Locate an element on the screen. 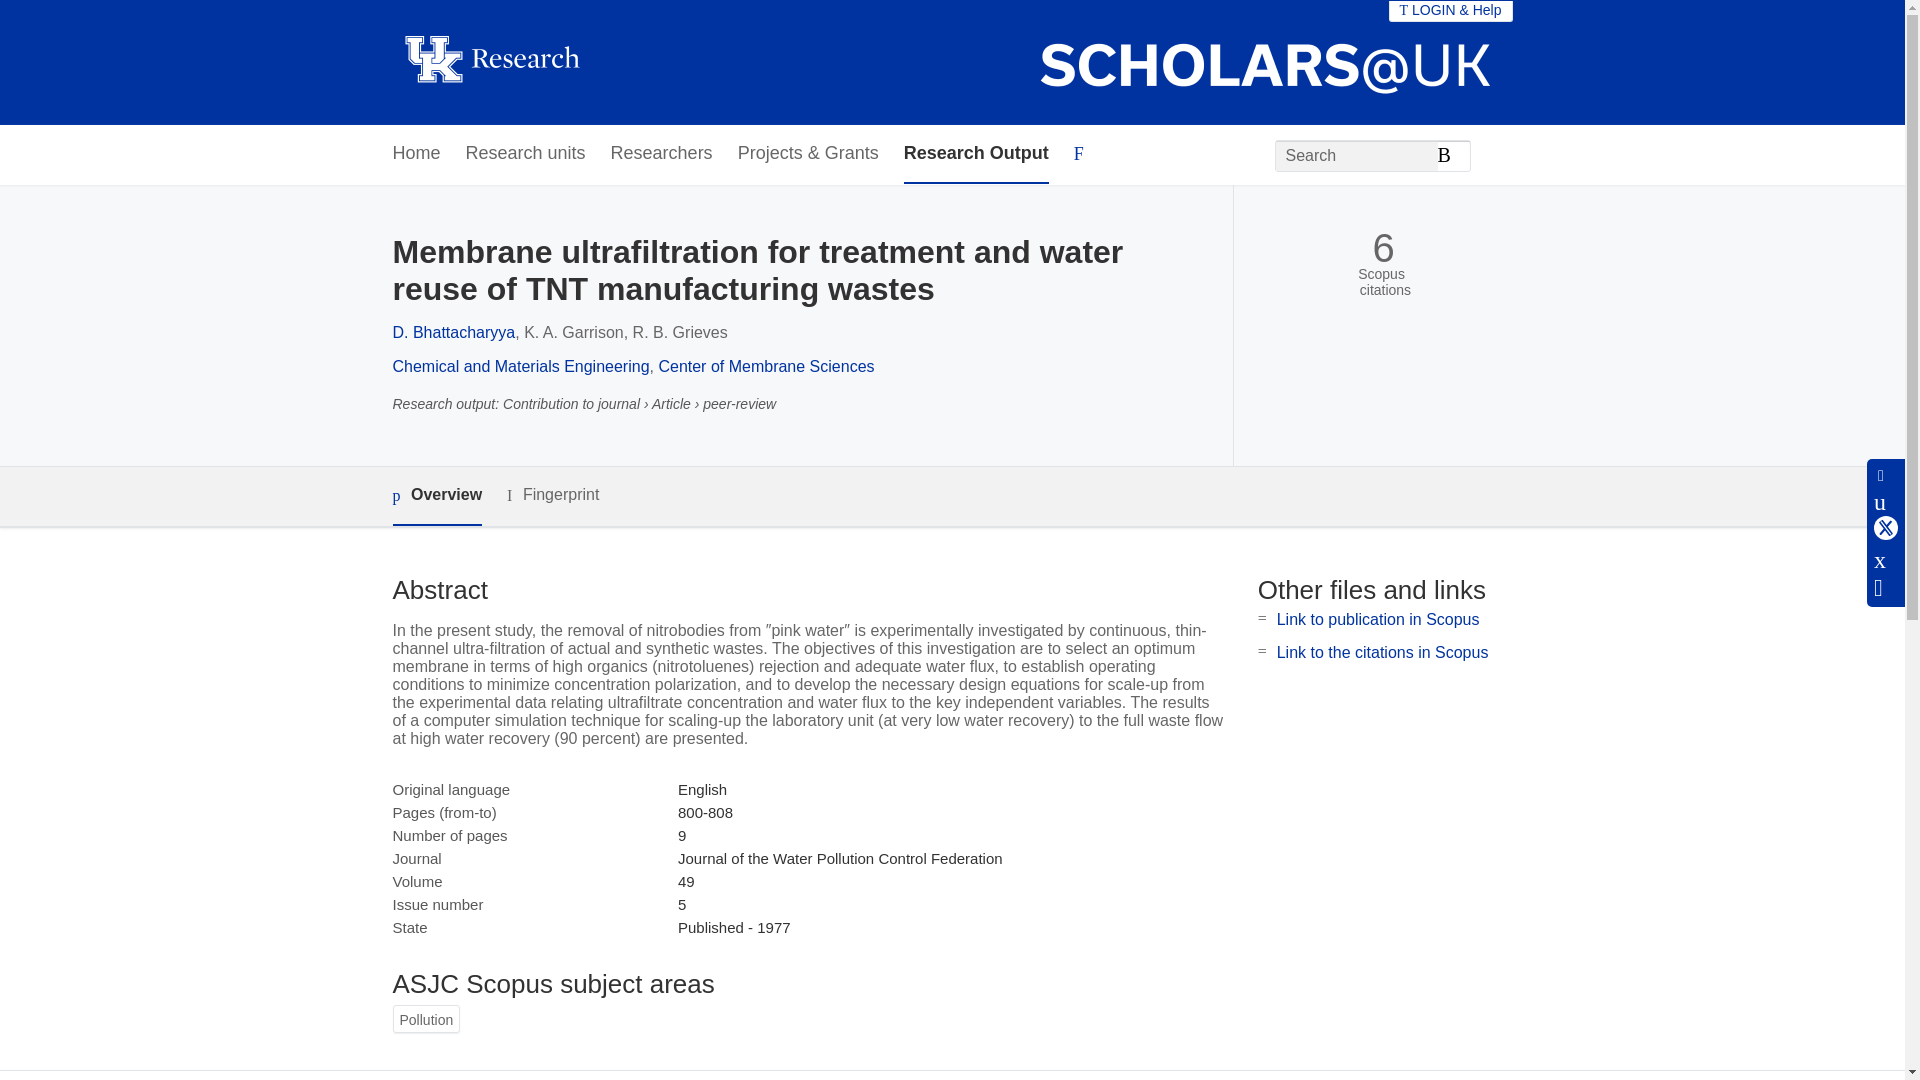 The width and height of the screenshot is (1920, 1080). University of Kentucky Home is located at coordinates (491, 62).